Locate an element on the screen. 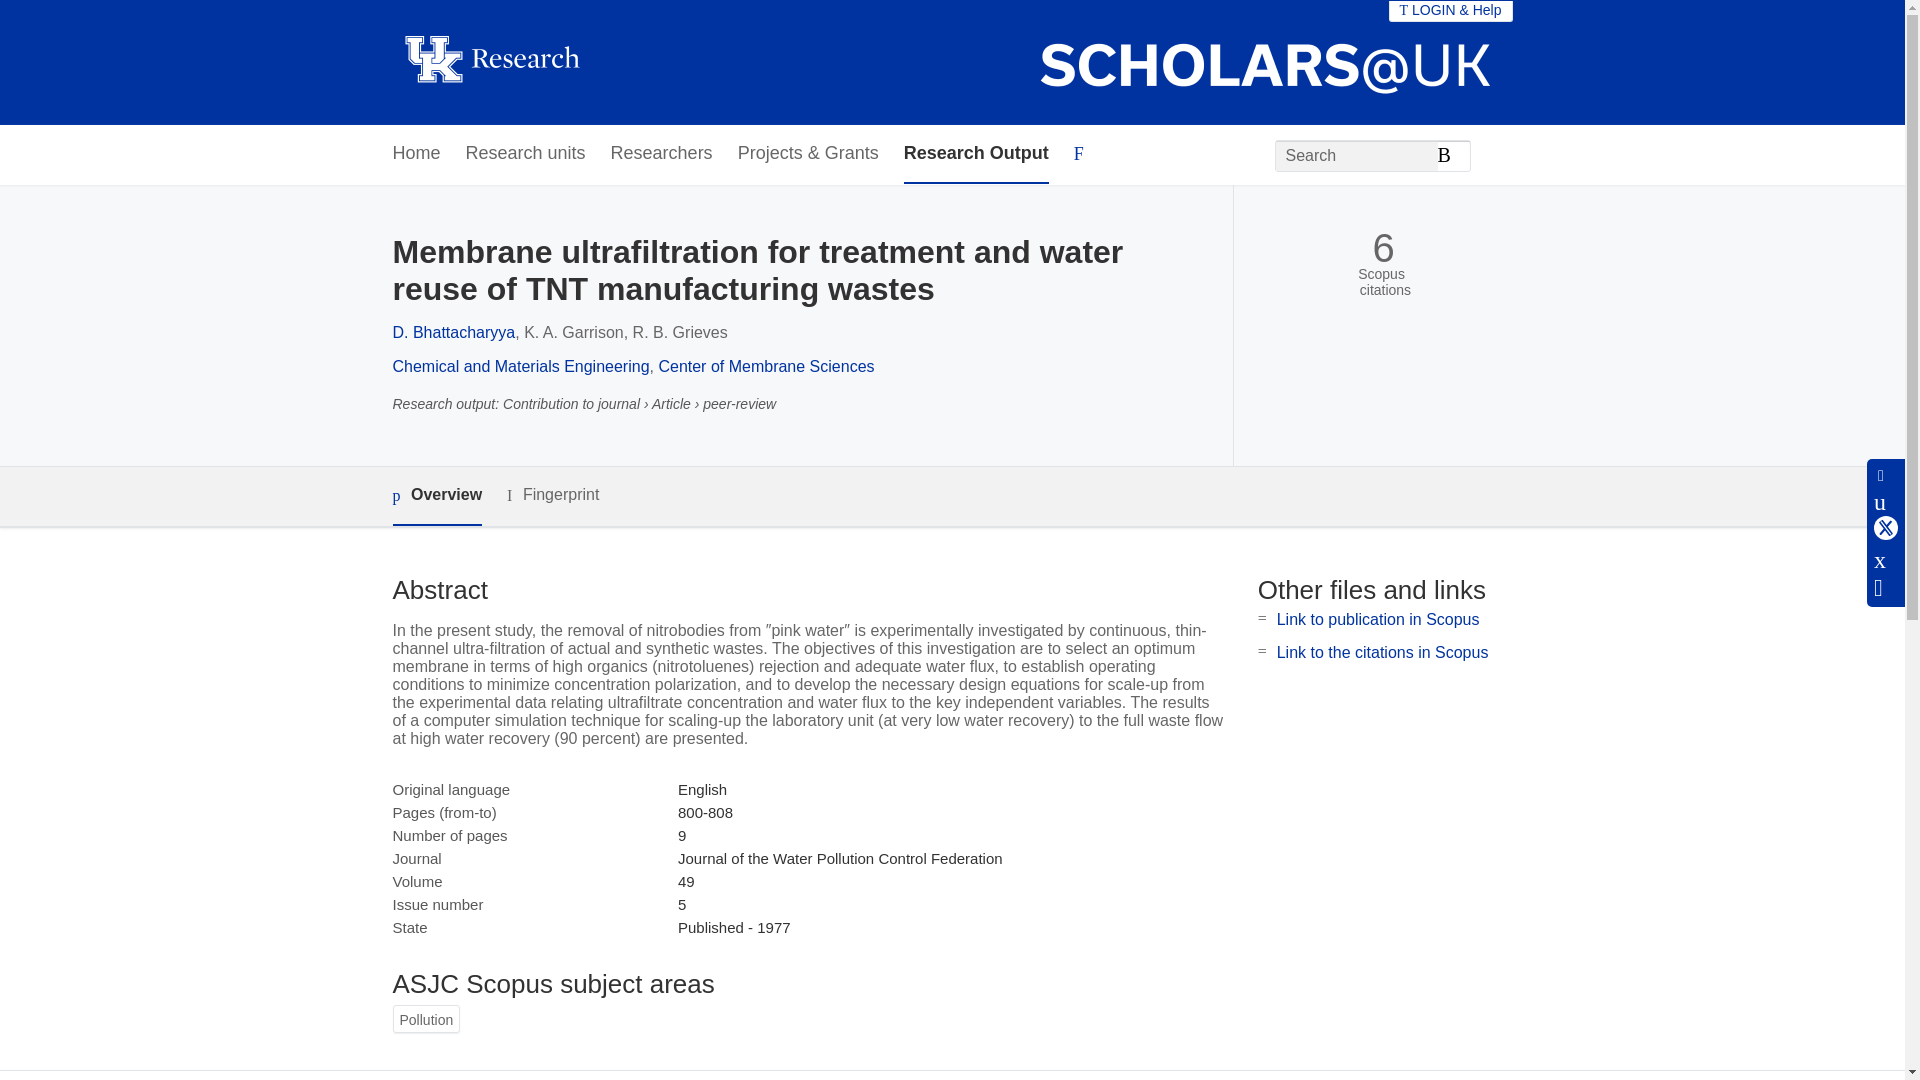 The width and height of the screenshot is (1920, 1080). University of Kentucky Home is located at coordinates (491, 62).